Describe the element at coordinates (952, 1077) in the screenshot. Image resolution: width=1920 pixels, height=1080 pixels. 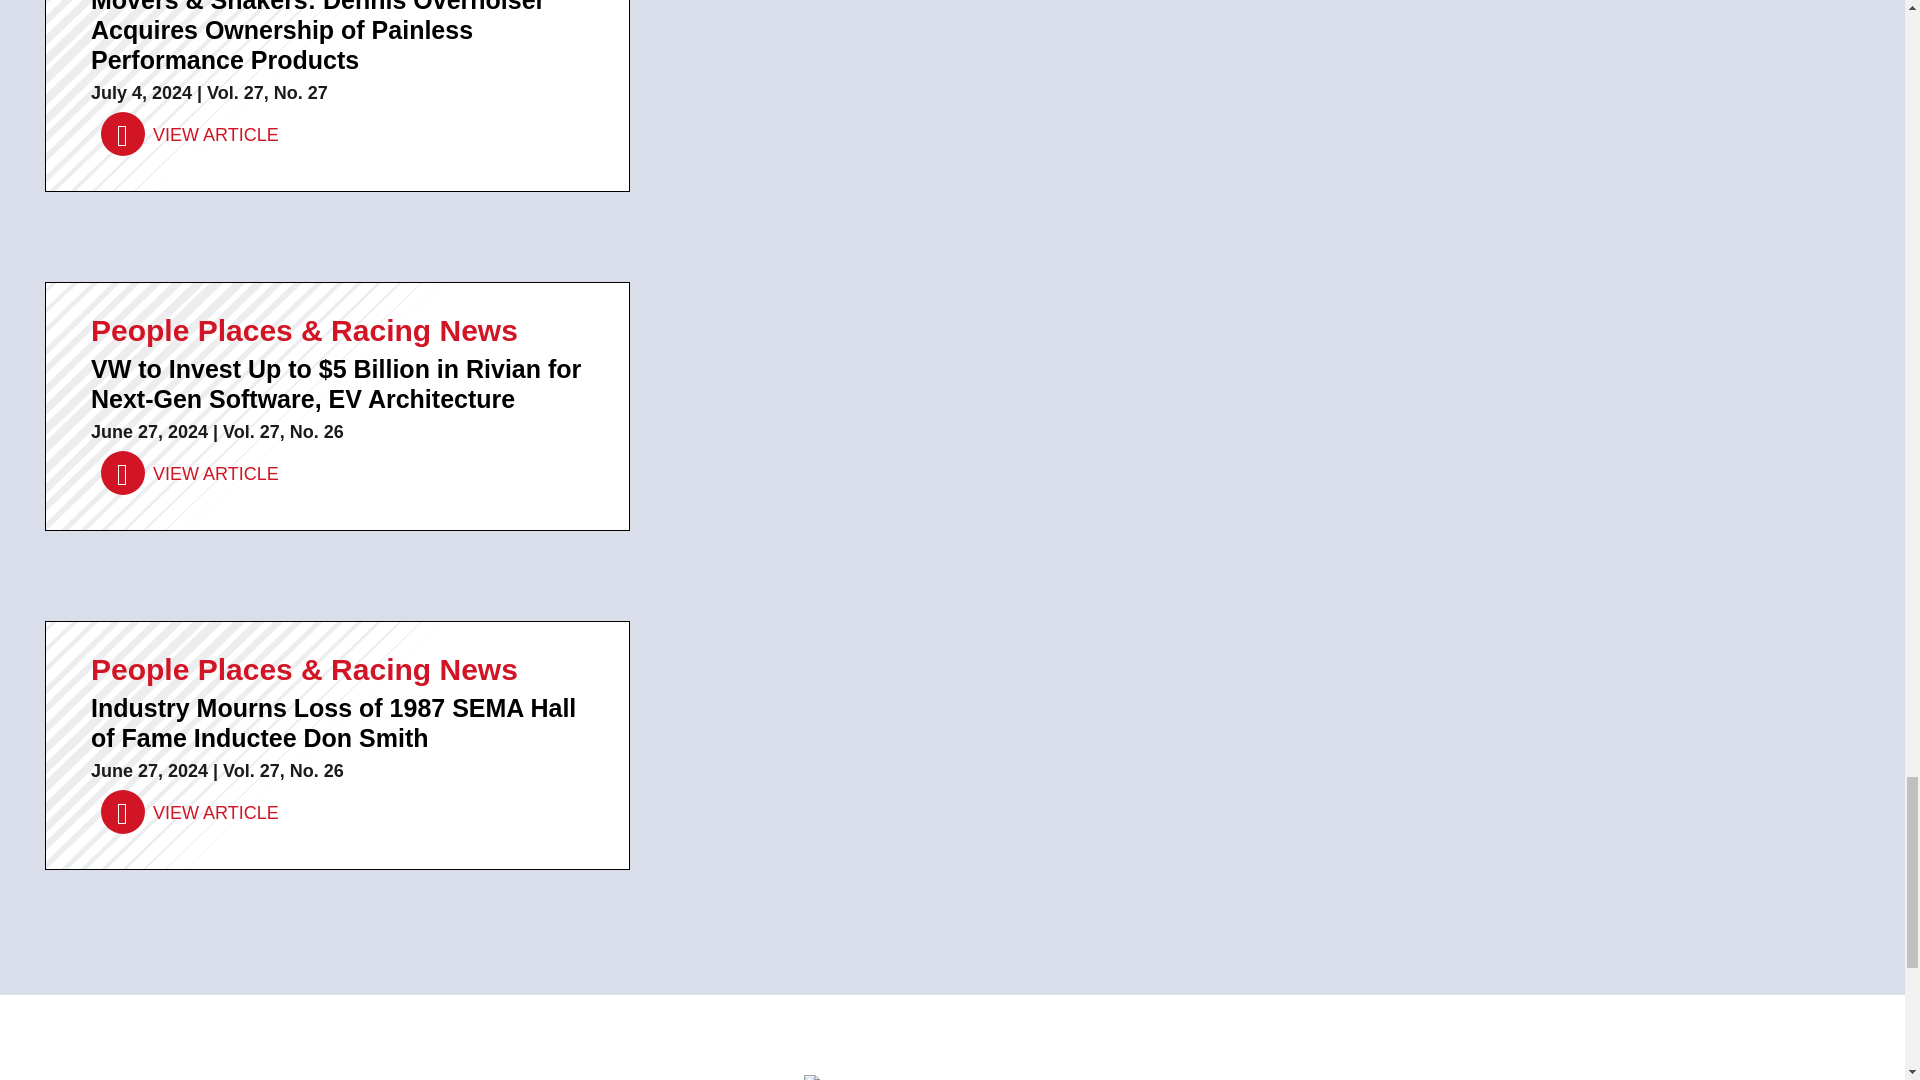
I see `SEMA SBN Ally Series August 20th` at that location.